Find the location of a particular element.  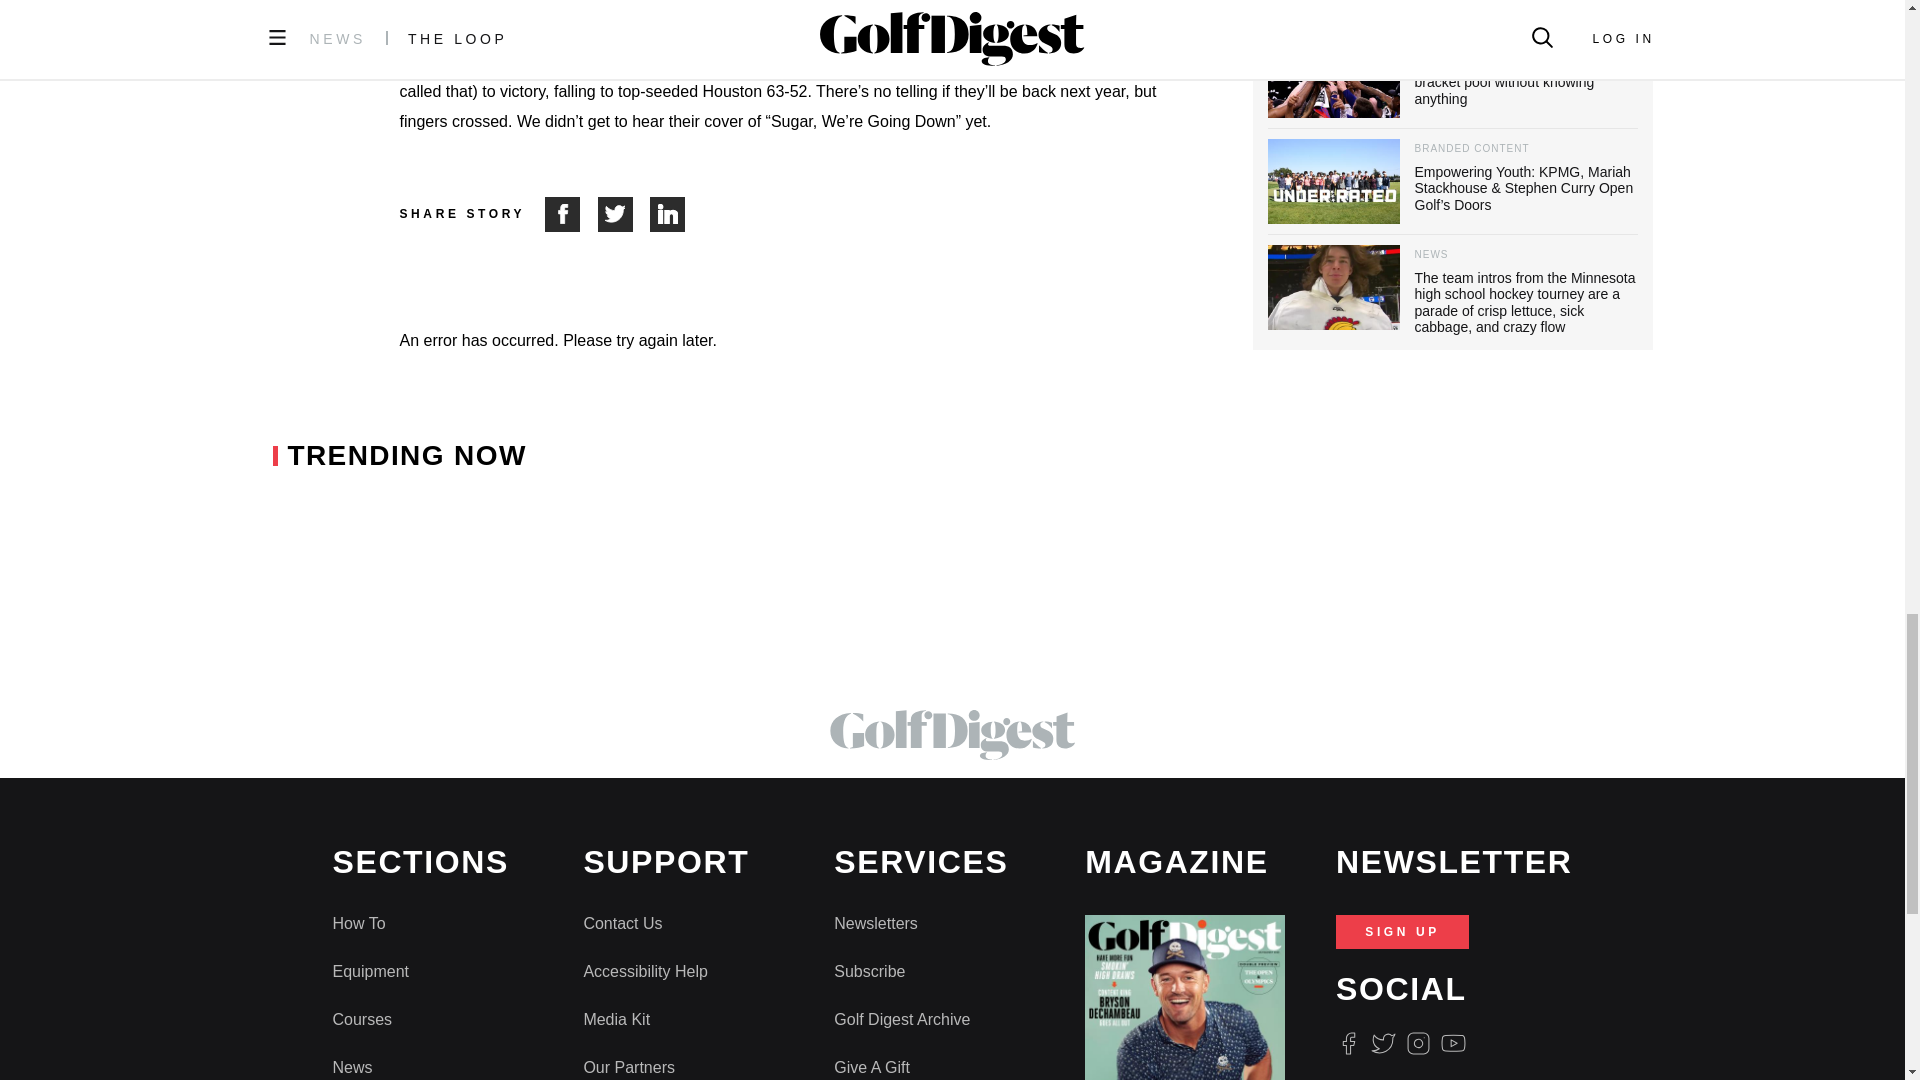

Share on Facebook is located at coordinates (571, 214).